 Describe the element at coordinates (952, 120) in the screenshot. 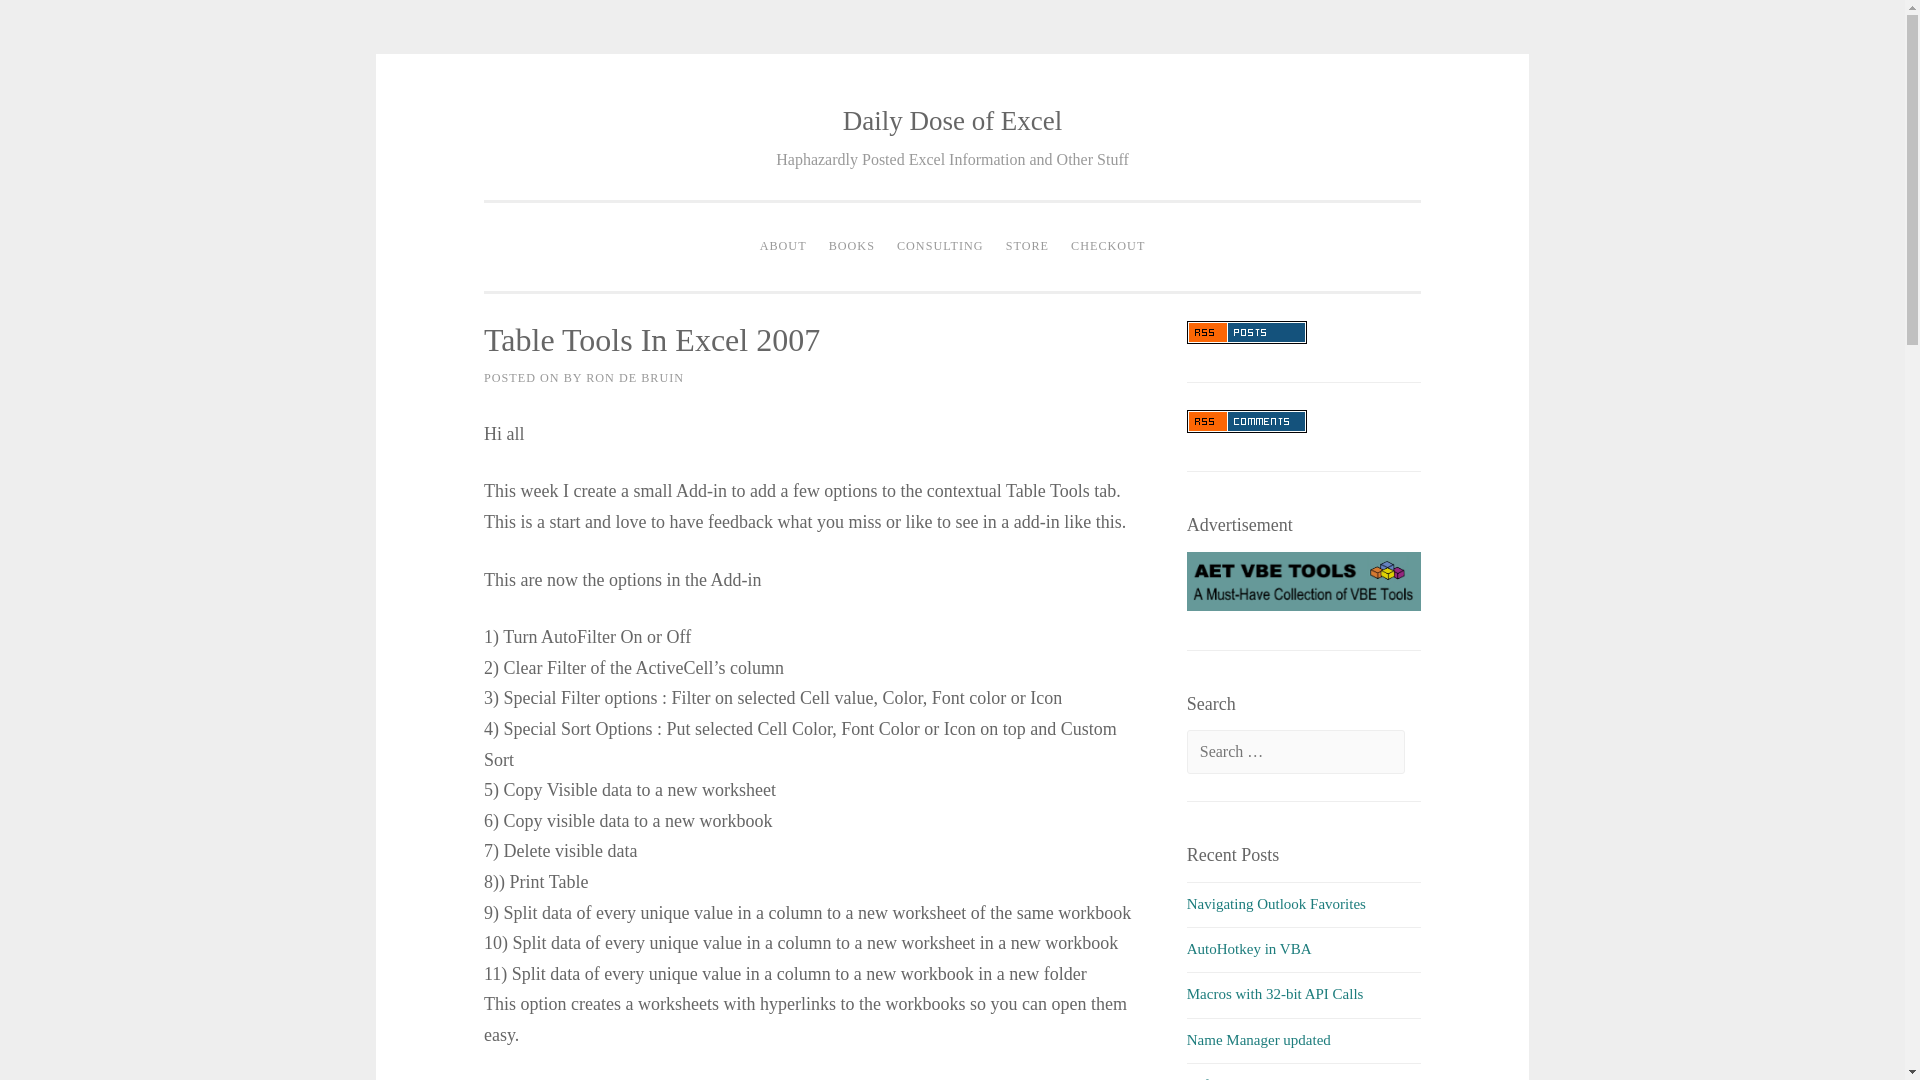

I see `Daily Dose of Excel` at that location.